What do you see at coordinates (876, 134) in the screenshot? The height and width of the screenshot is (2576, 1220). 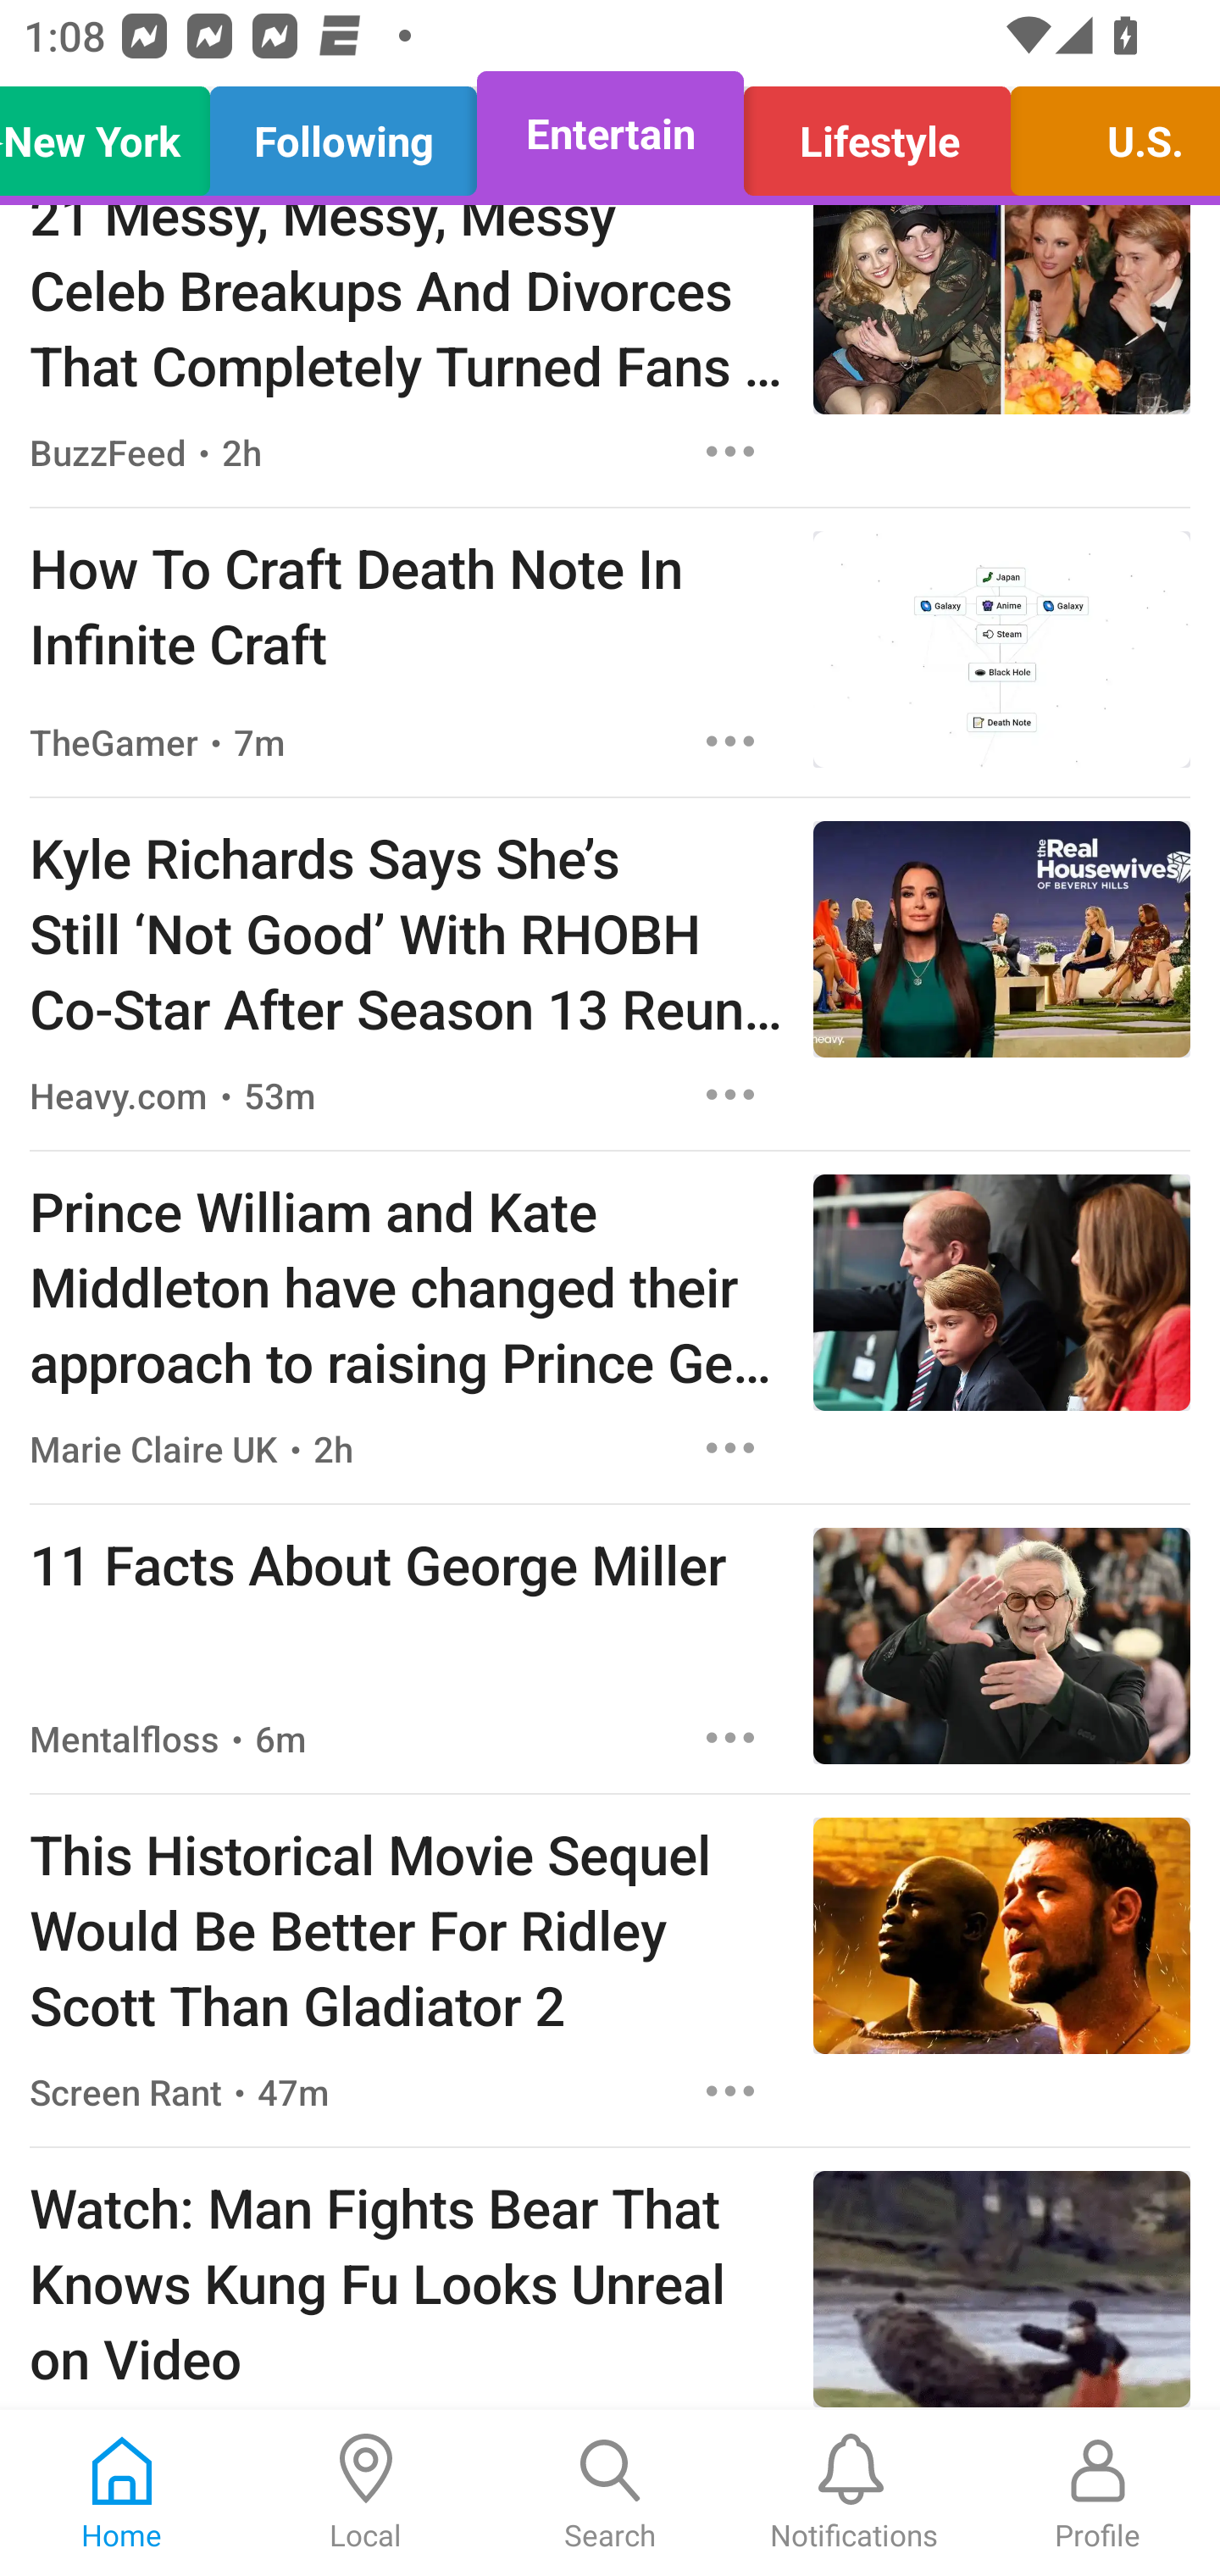 I see `Lifestyle` at bounding box center [876, 134].